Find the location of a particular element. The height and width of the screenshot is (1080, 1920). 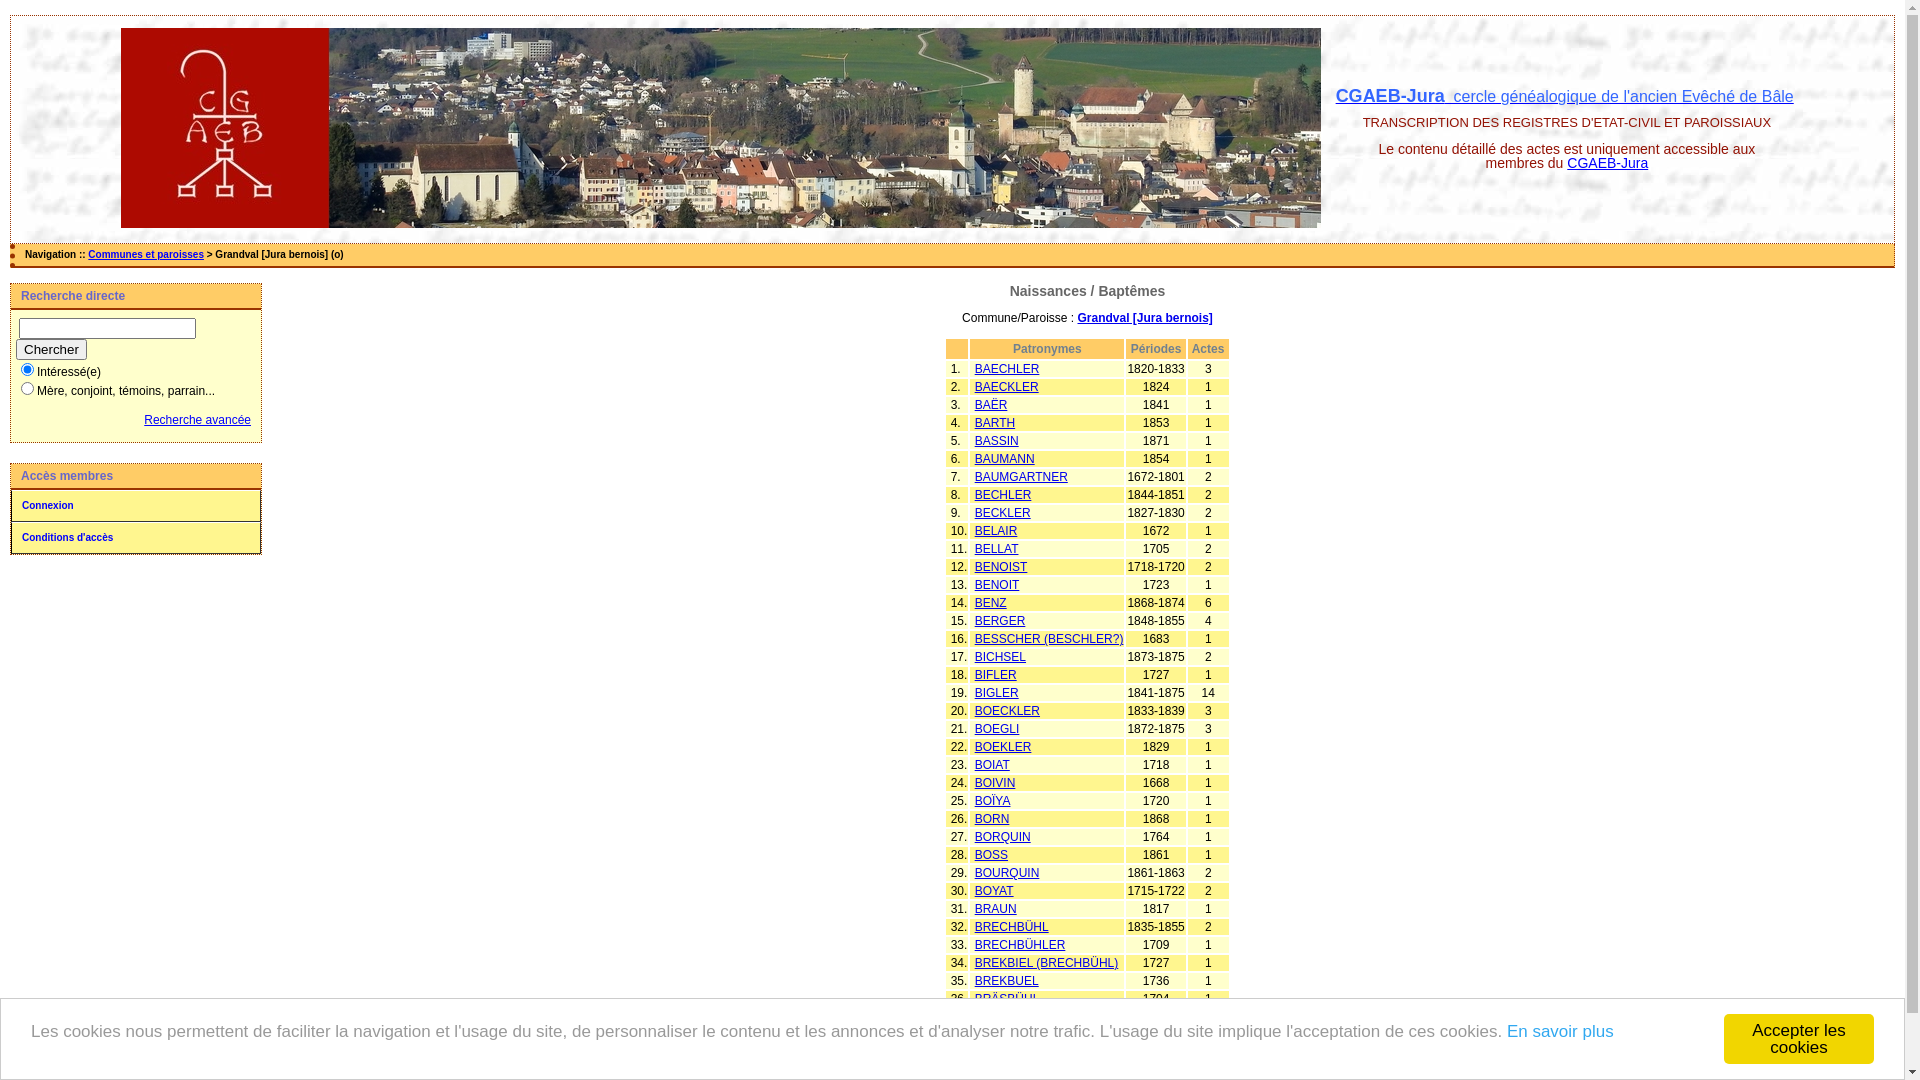

BELLAT is located at coordinates (997, 549).